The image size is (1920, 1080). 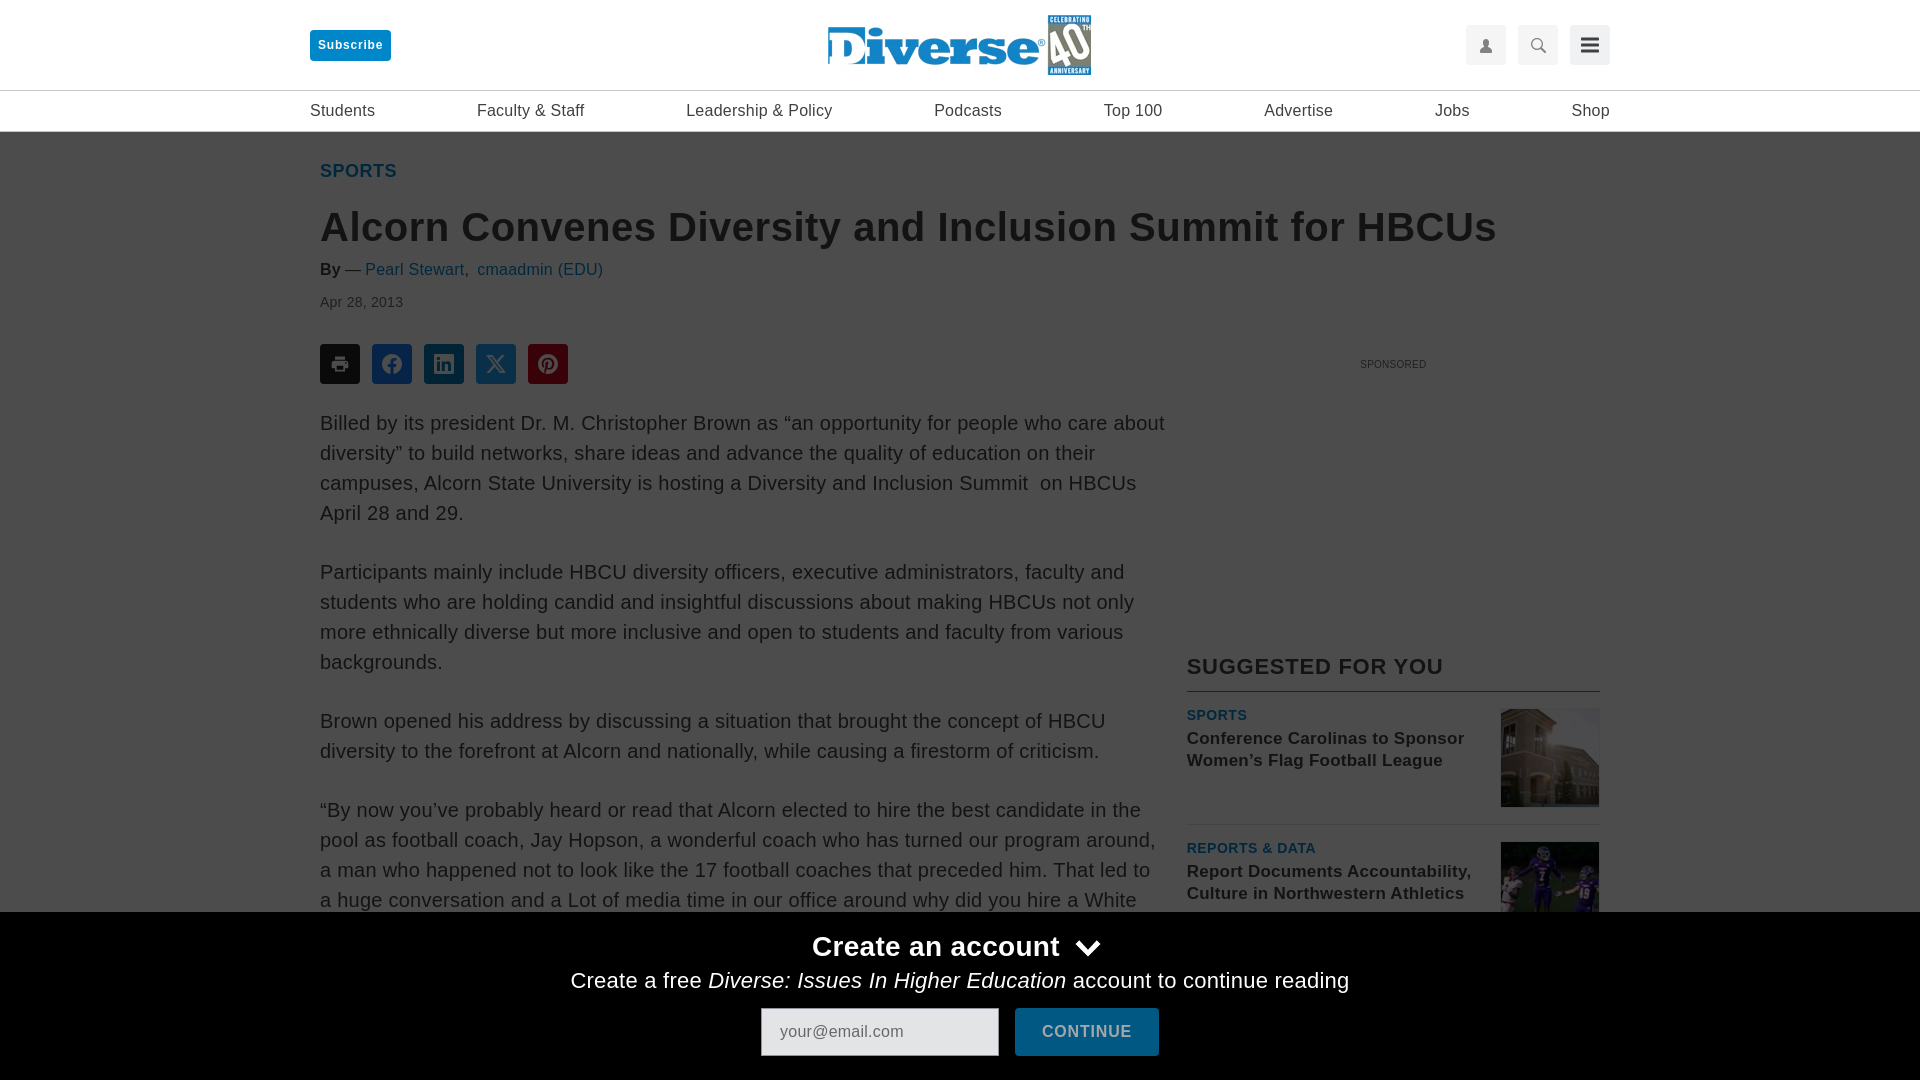 I want to click on Share To twitter, so click(x=496, y=364).